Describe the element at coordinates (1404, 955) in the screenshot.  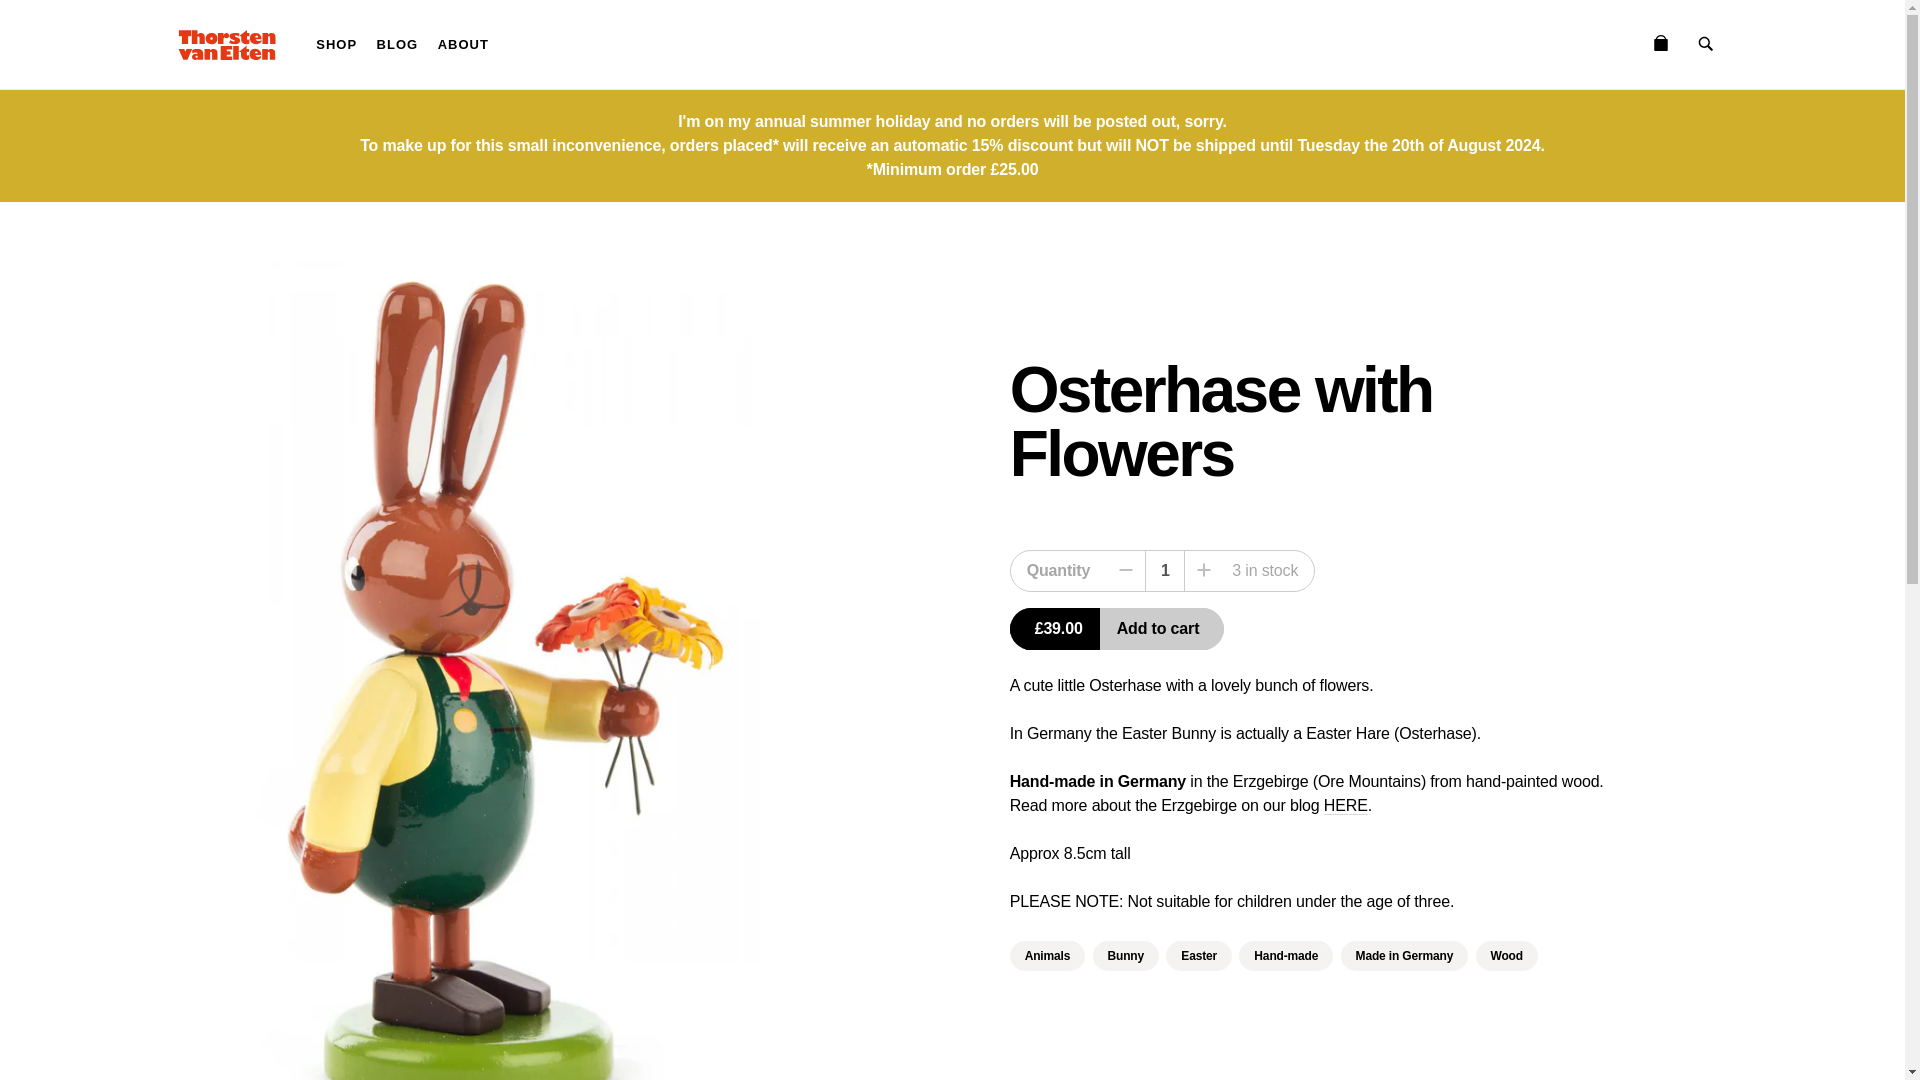
I see `Made in Germany` at that location.